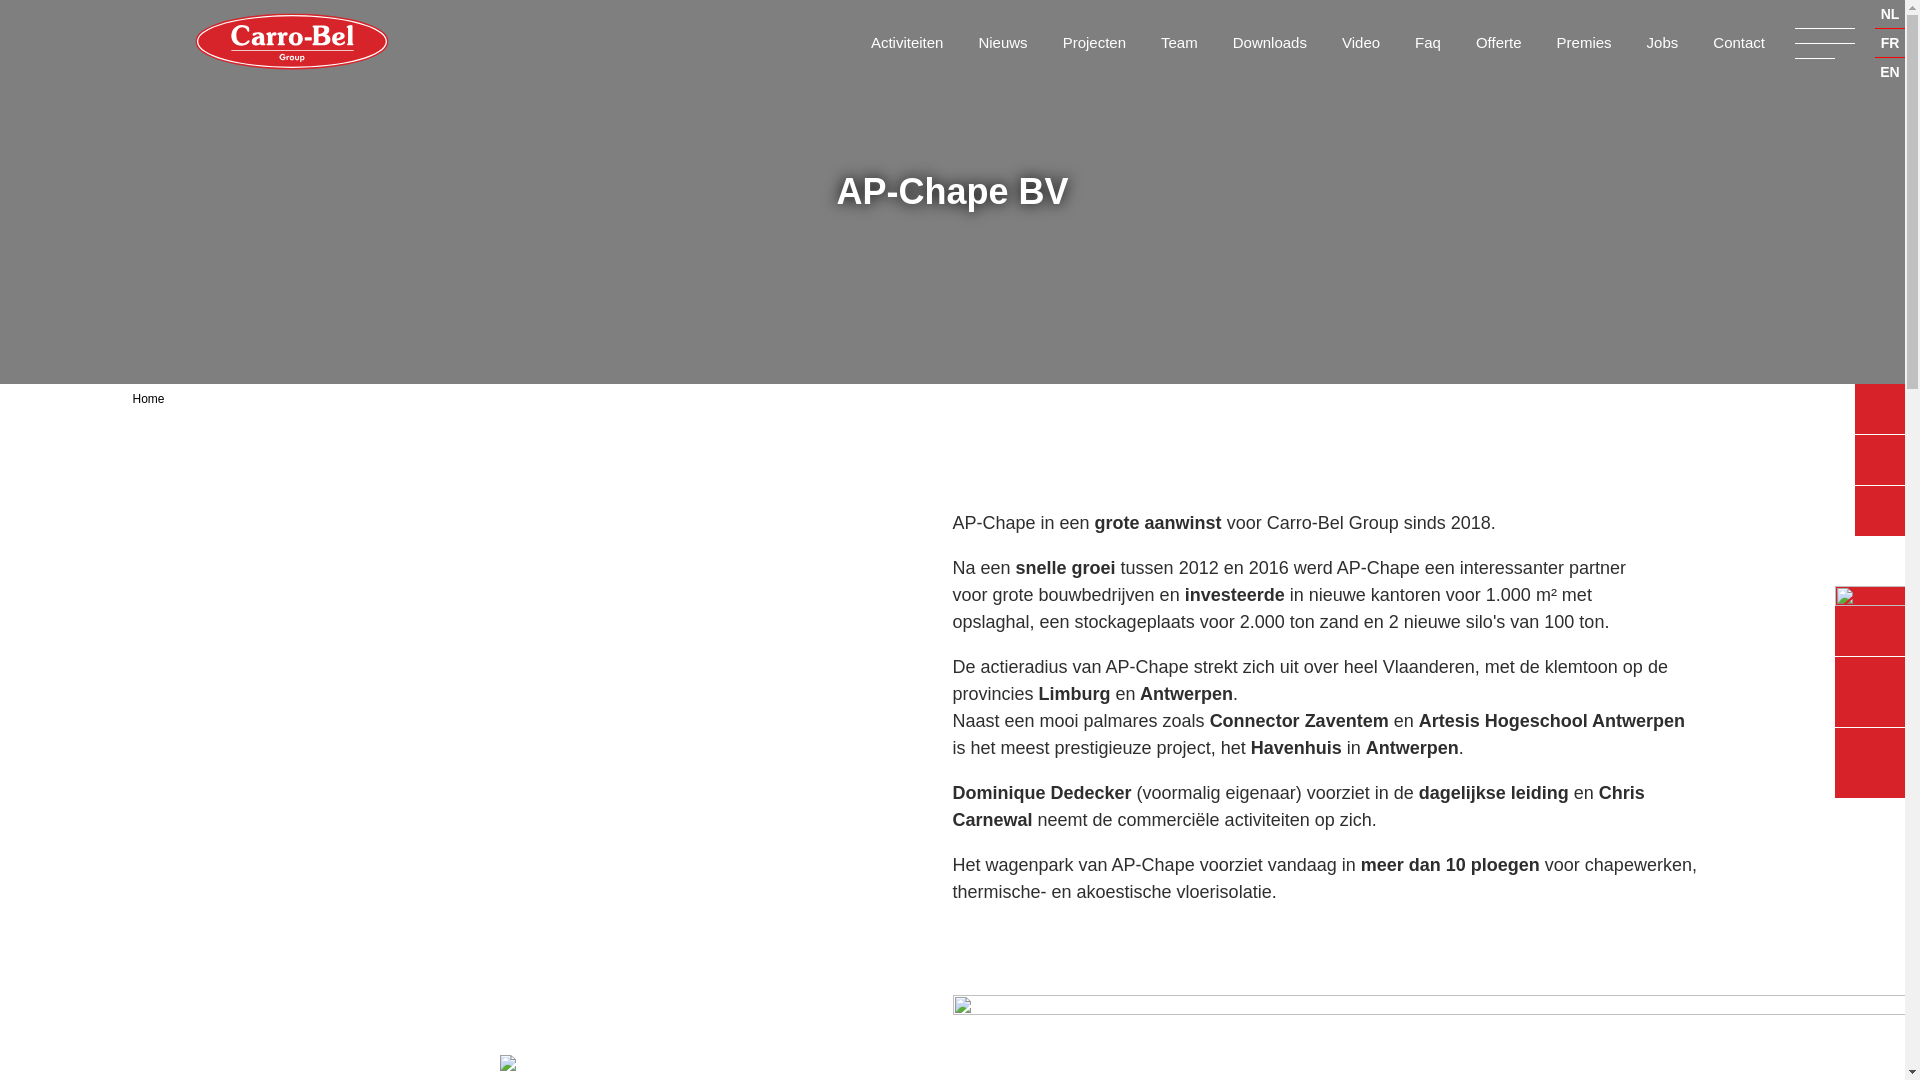 The height and width of the screenshot is (1080, 1920). Describe the element at coordinates (138, 0) in the screenshot. I see `Overslaan en naar de inhoud gaan` at that location.